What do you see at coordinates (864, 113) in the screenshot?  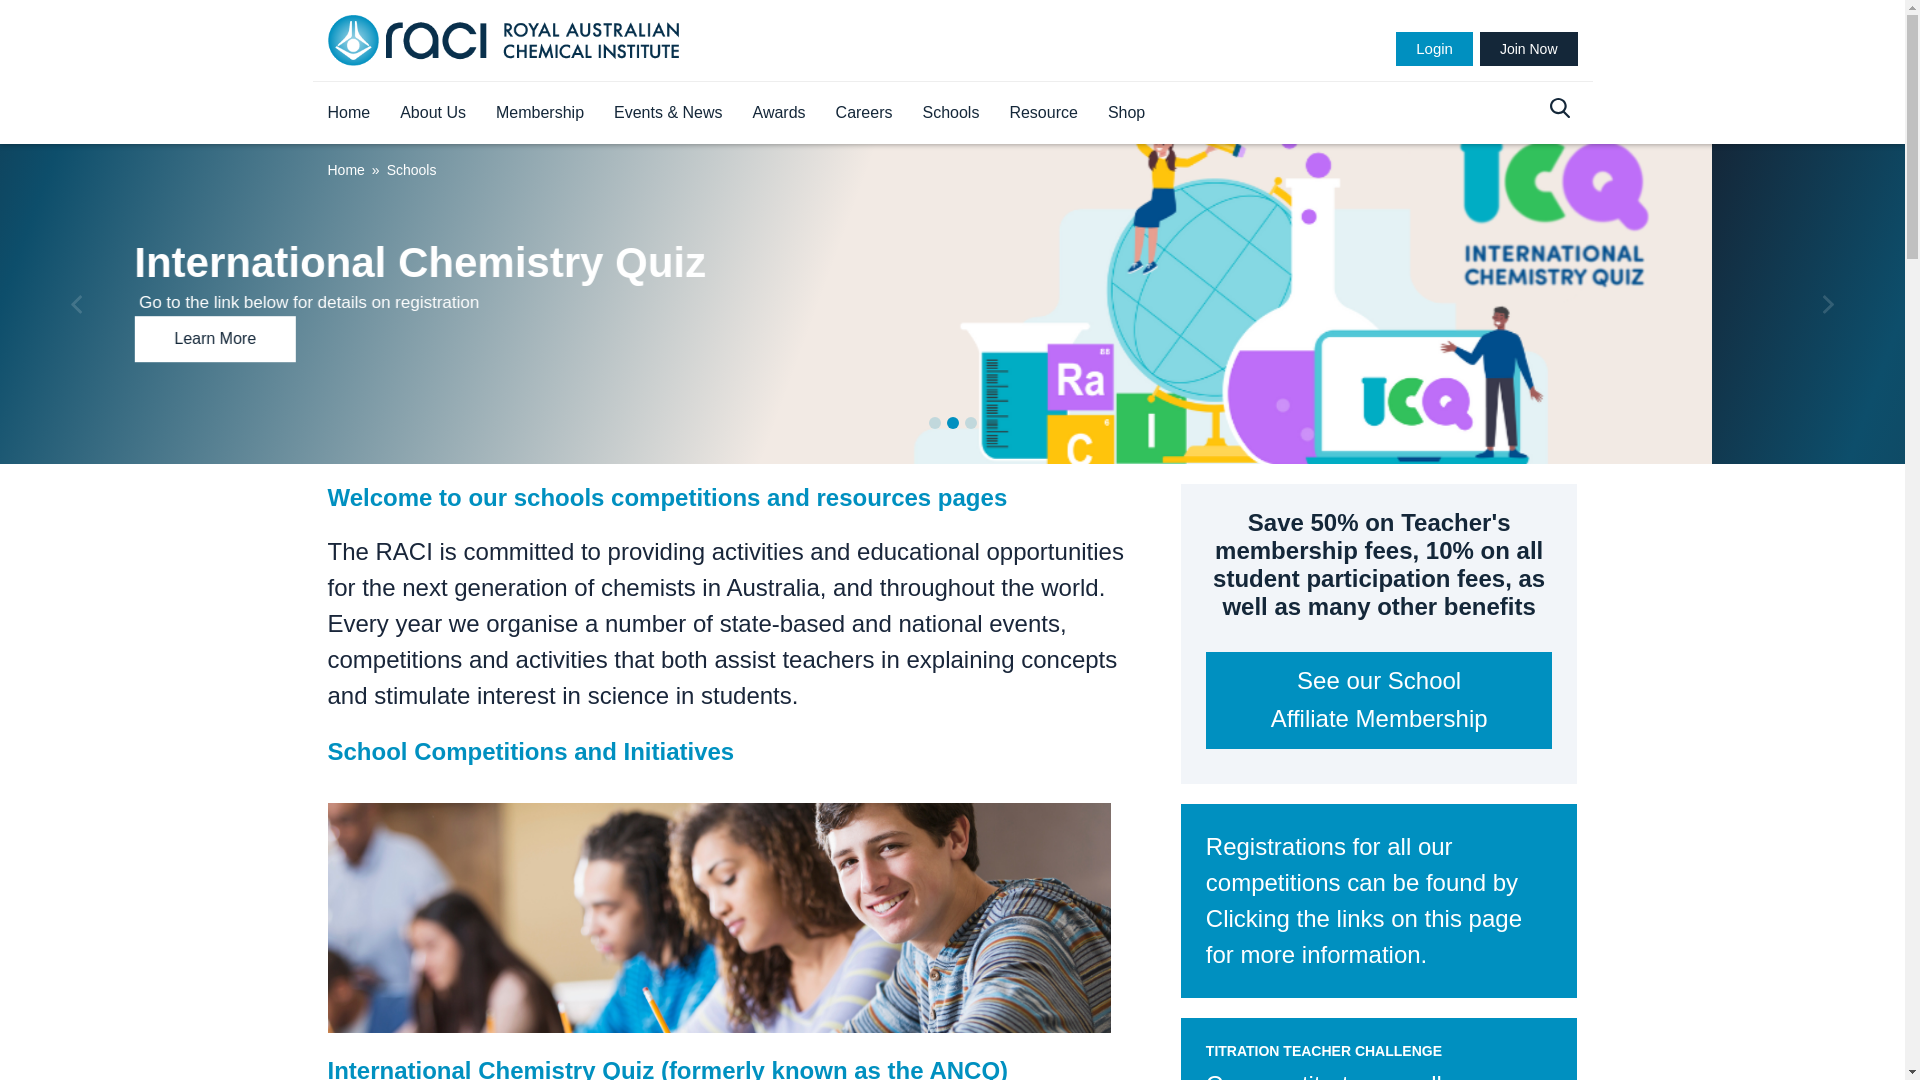 I see `Careers` at bounding box center [864, 113].